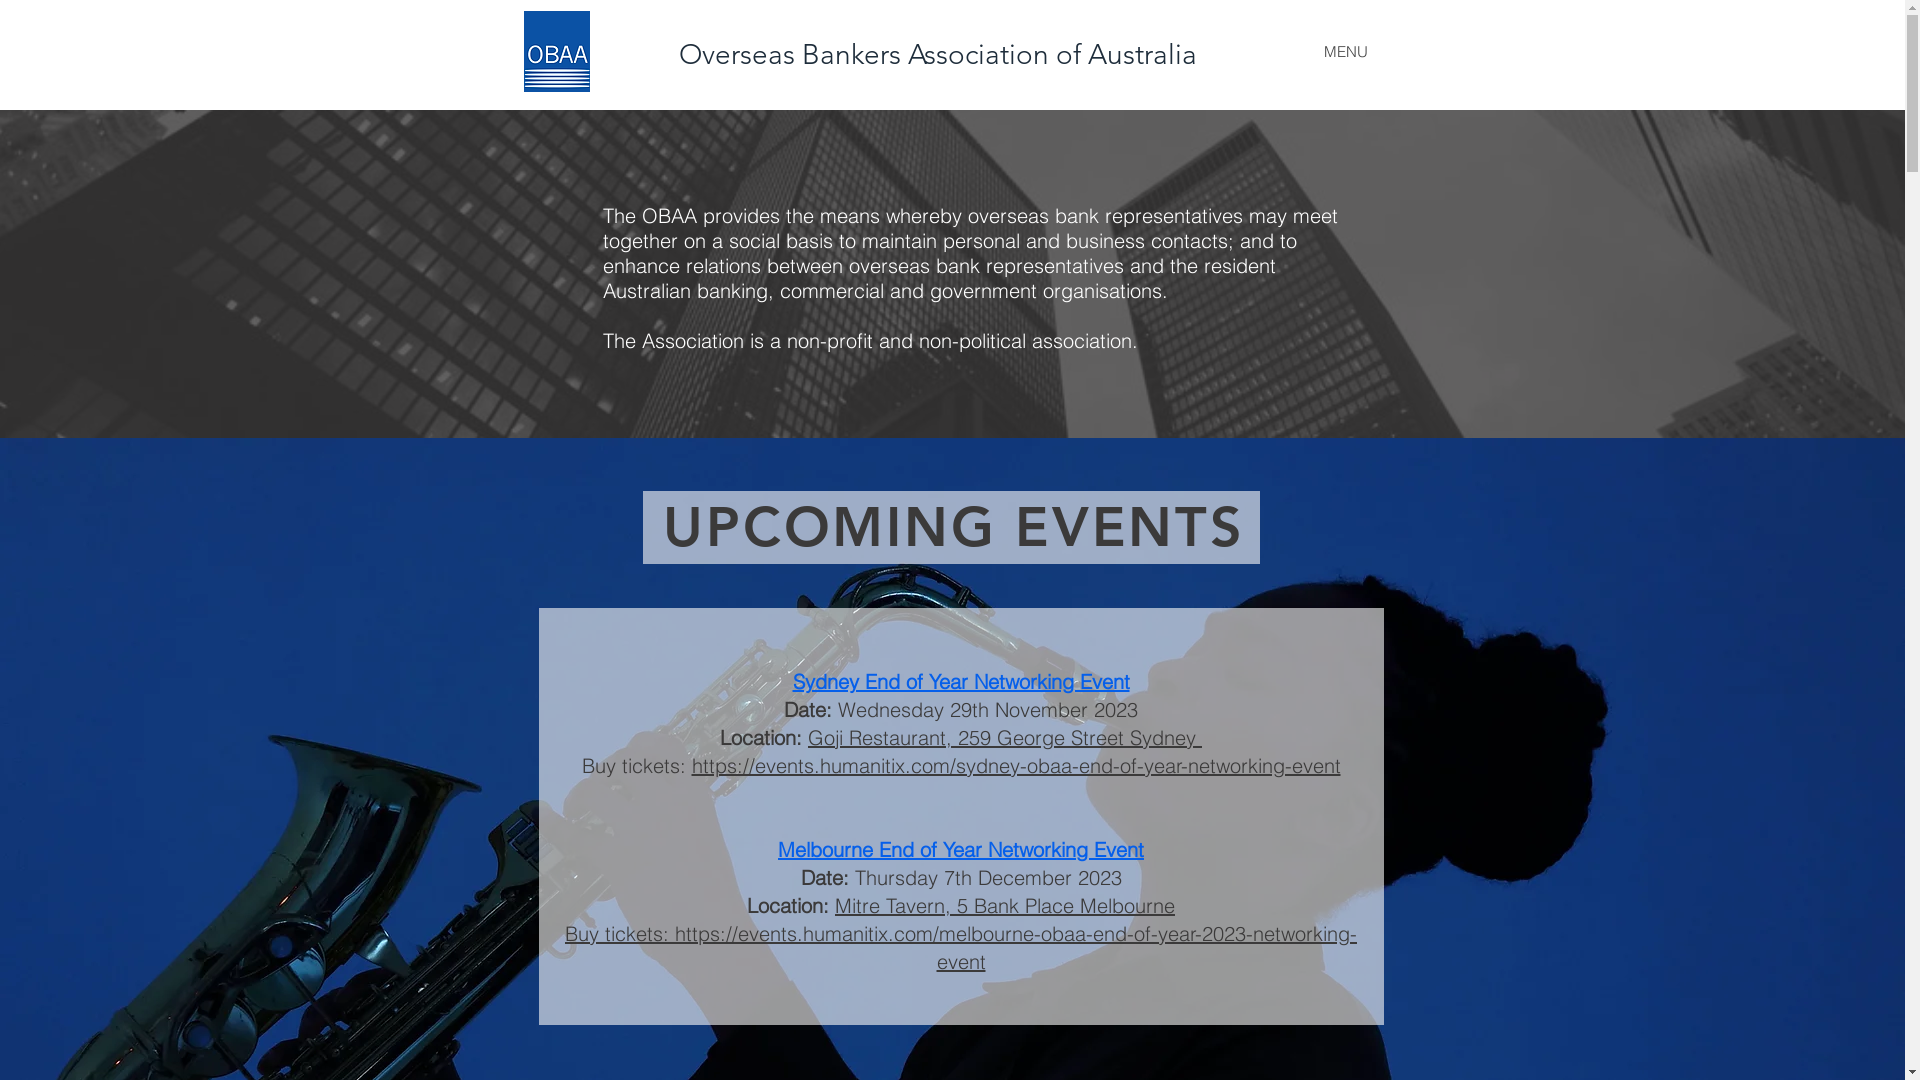 The height and width of the screenshot is (1080, 1920). I want to click on Goji Restaurant, 259 George Street Sydney , so click(1005, 738).